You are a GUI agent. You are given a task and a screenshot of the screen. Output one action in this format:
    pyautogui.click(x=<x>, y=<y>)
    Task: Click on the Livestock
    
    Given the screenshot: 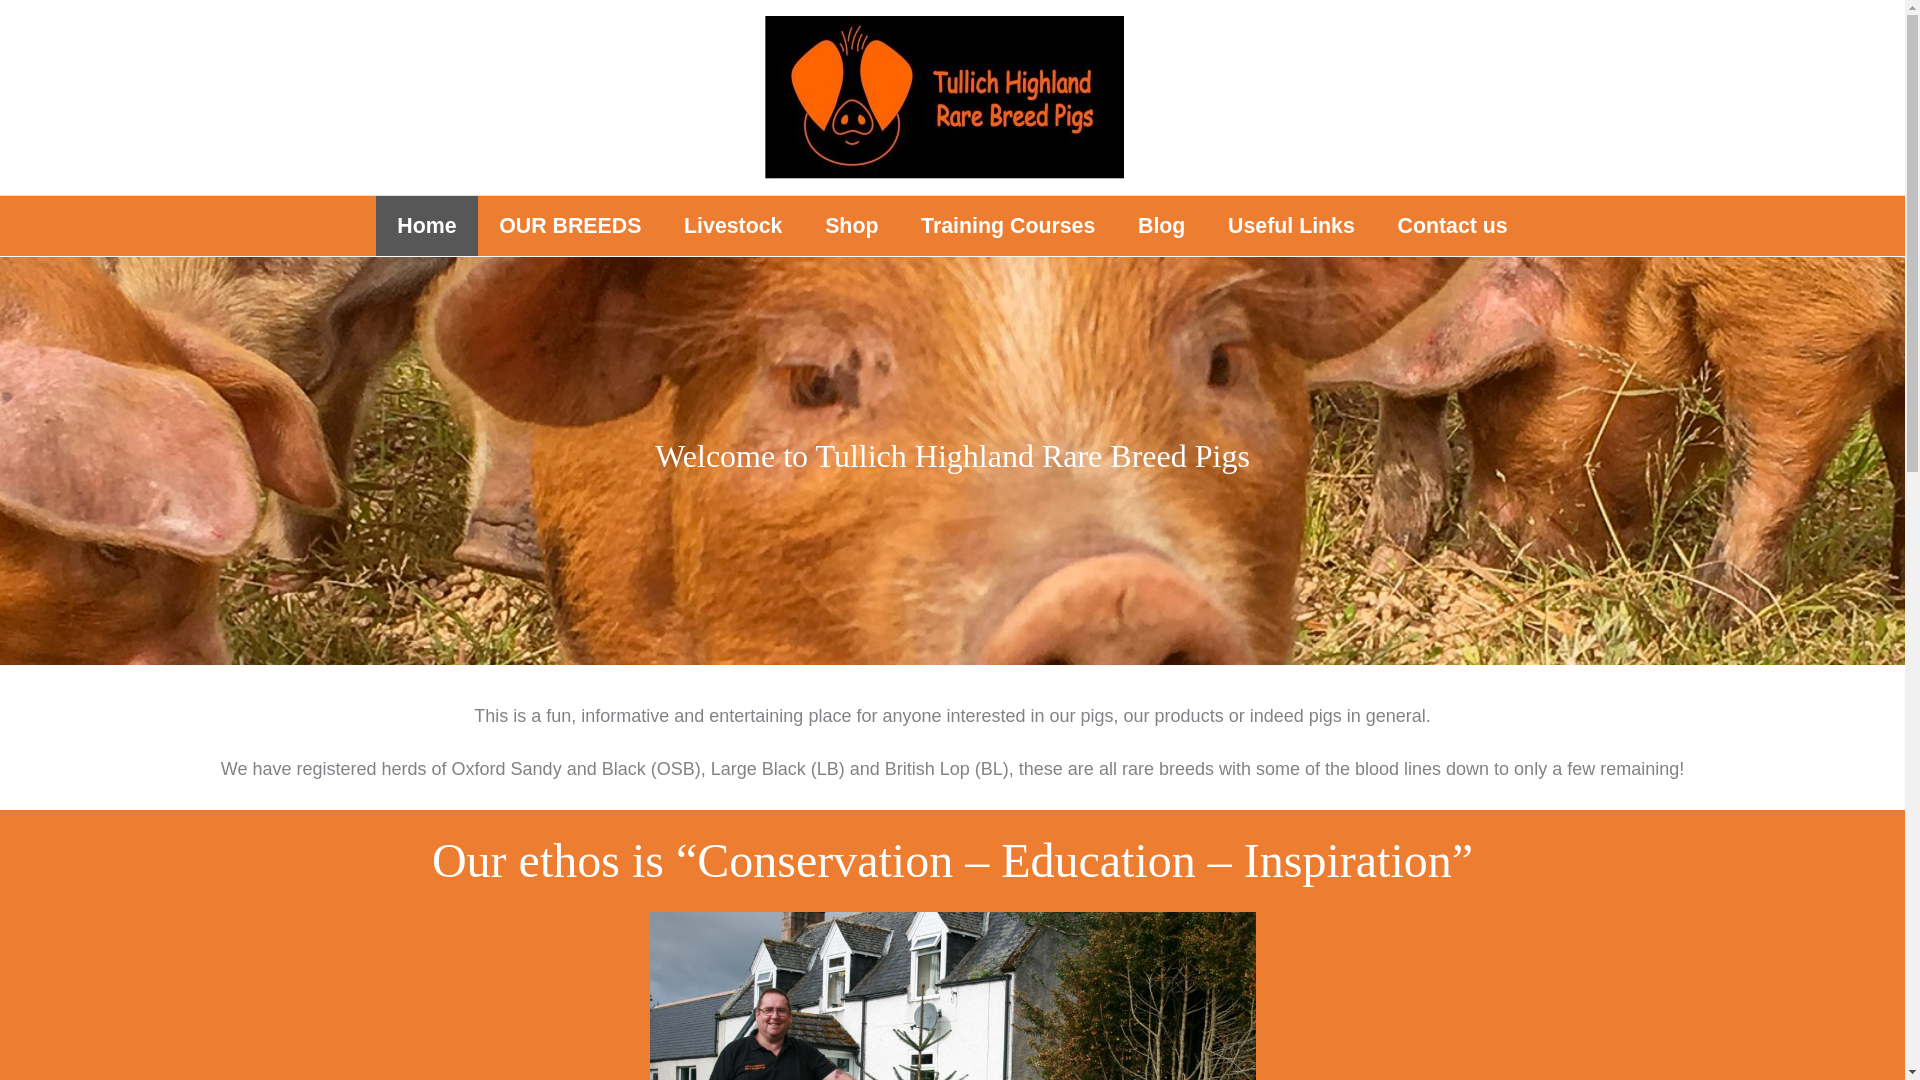 What is the action you would take?
    pyautogui.click(x=733, y=225)
    